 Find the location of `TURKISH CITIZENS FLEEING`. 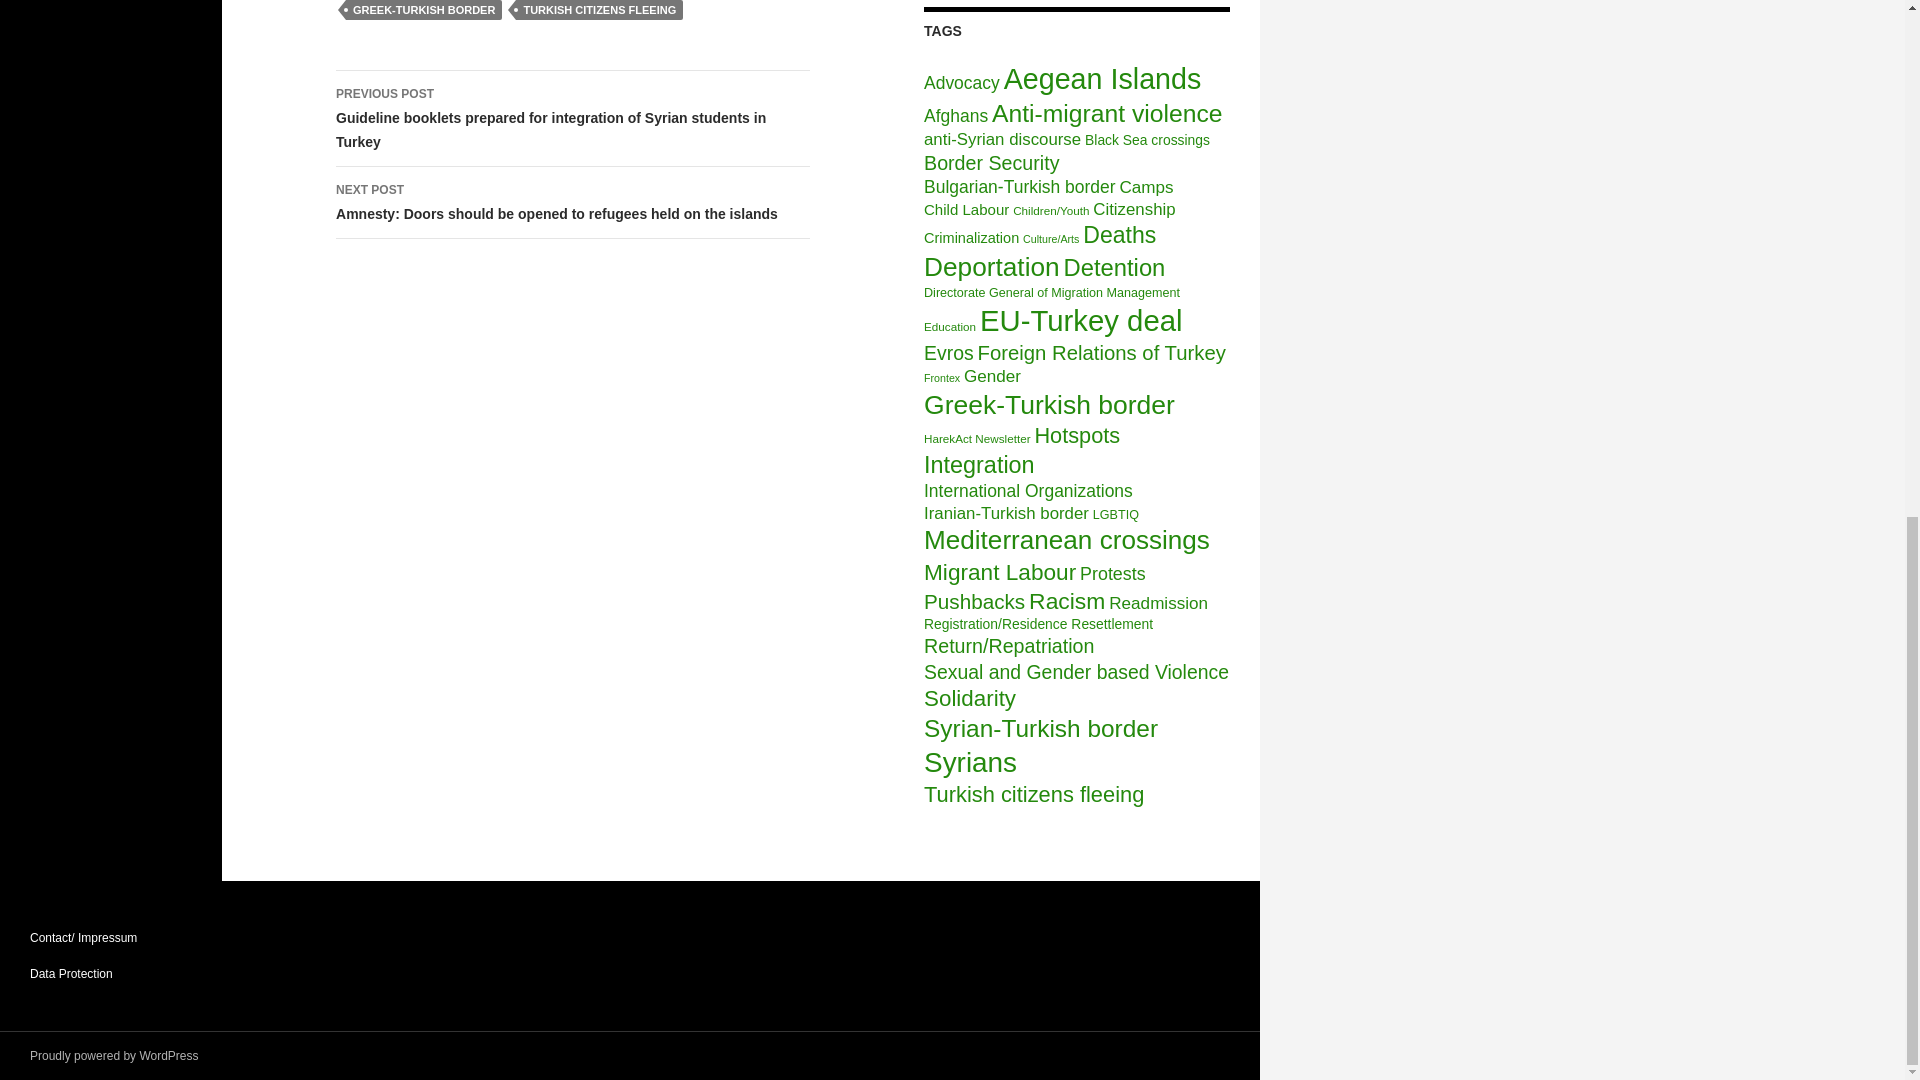

TURKISH CITIZENS FLEEING is located at coordinates (600, 10).